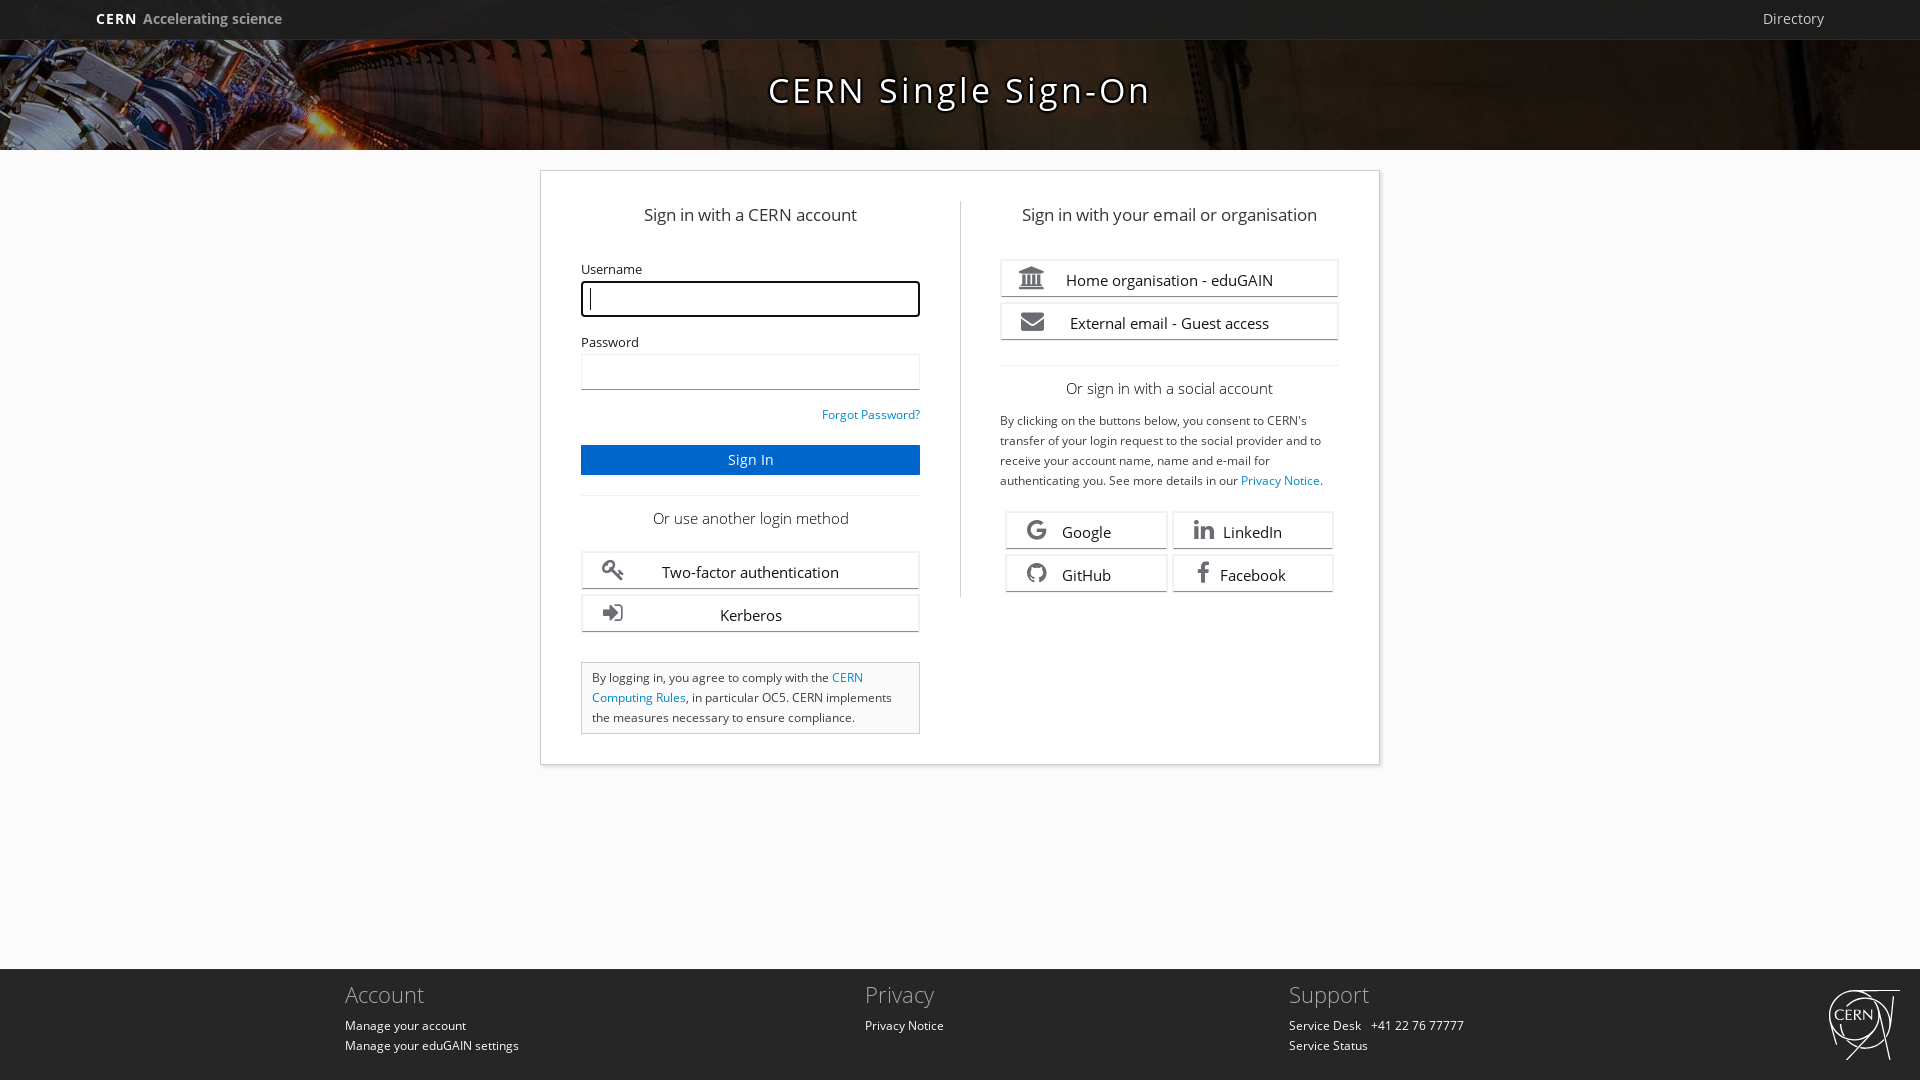 This screenshot has width=1920, height=1080. What do you see at coordinates (750, 570) in the screenshot?
I see `Two-factor authentication` at bounding box center [750, 570].